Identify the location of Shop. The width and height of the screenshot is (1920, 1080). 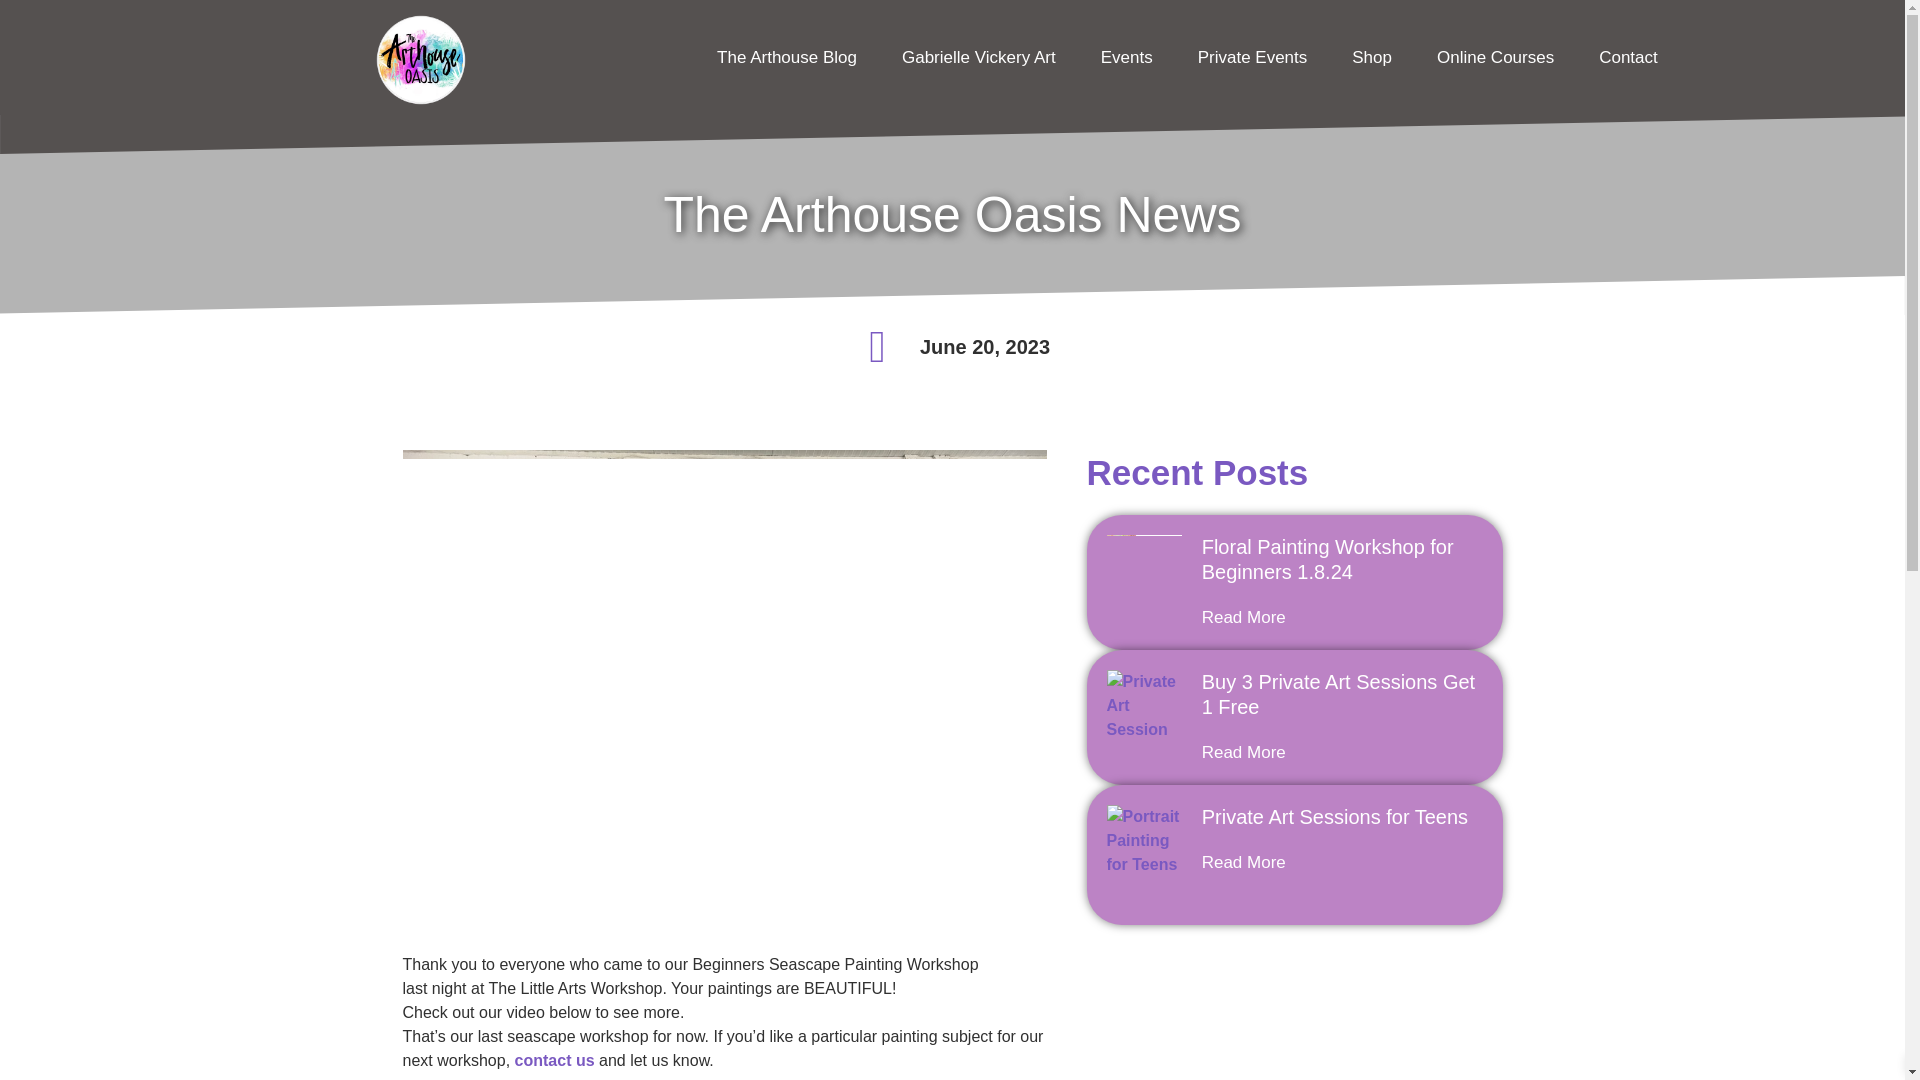
(1372, 56).